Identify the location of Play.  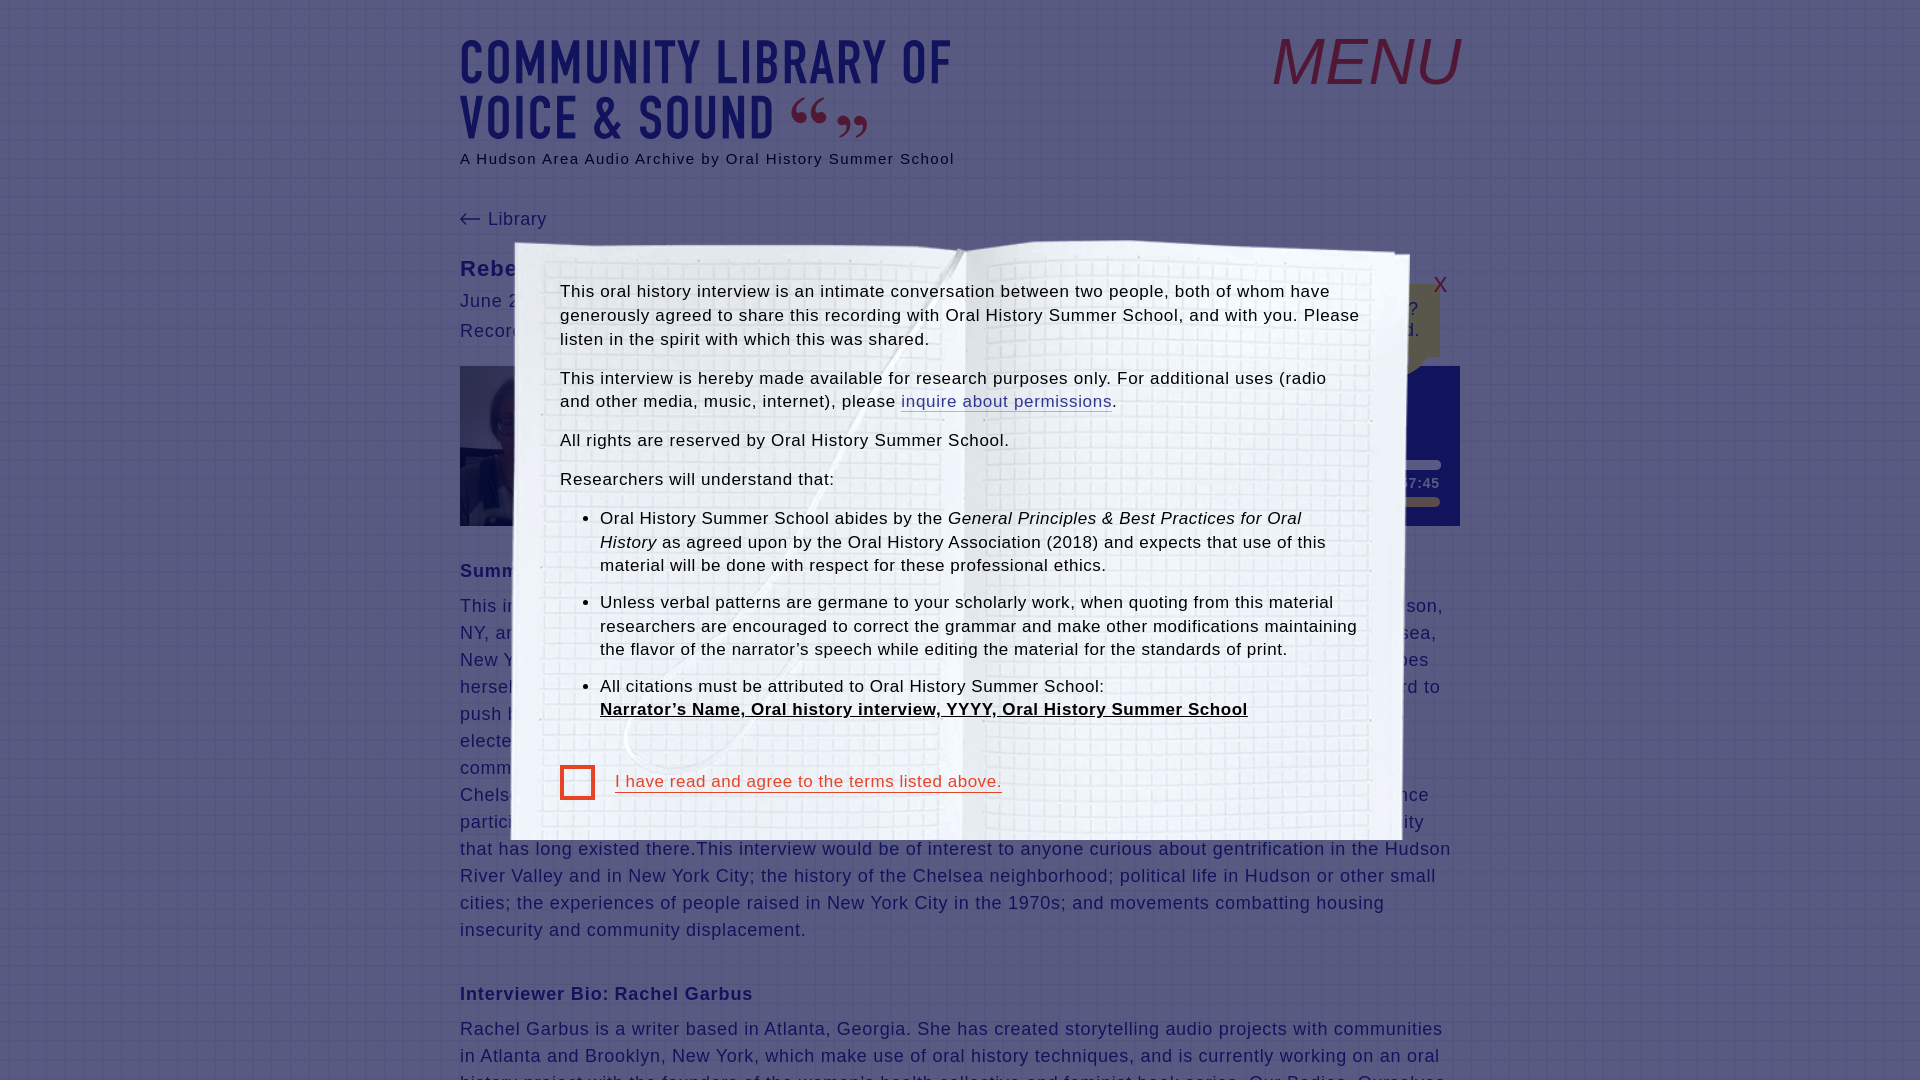
(640, 415).